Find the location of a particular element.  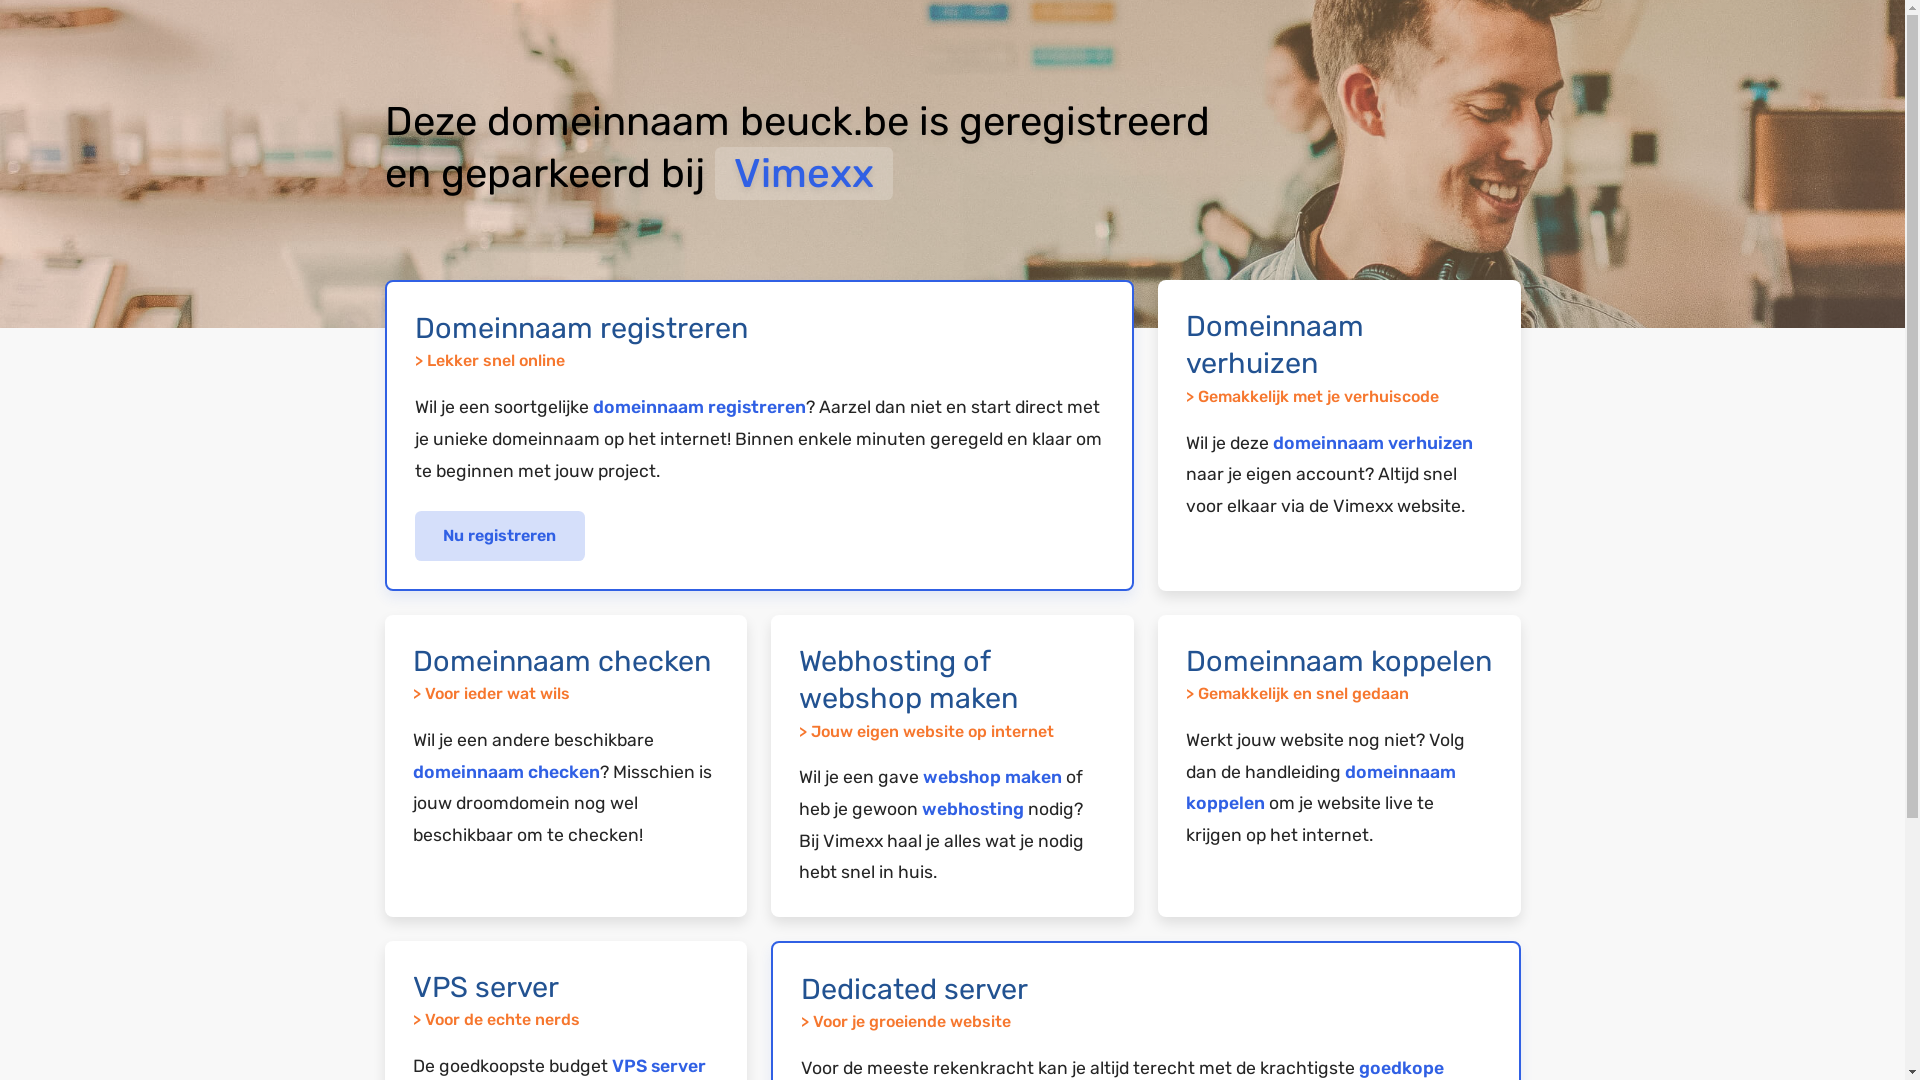

webhosting is located at coordinates (973, 809).